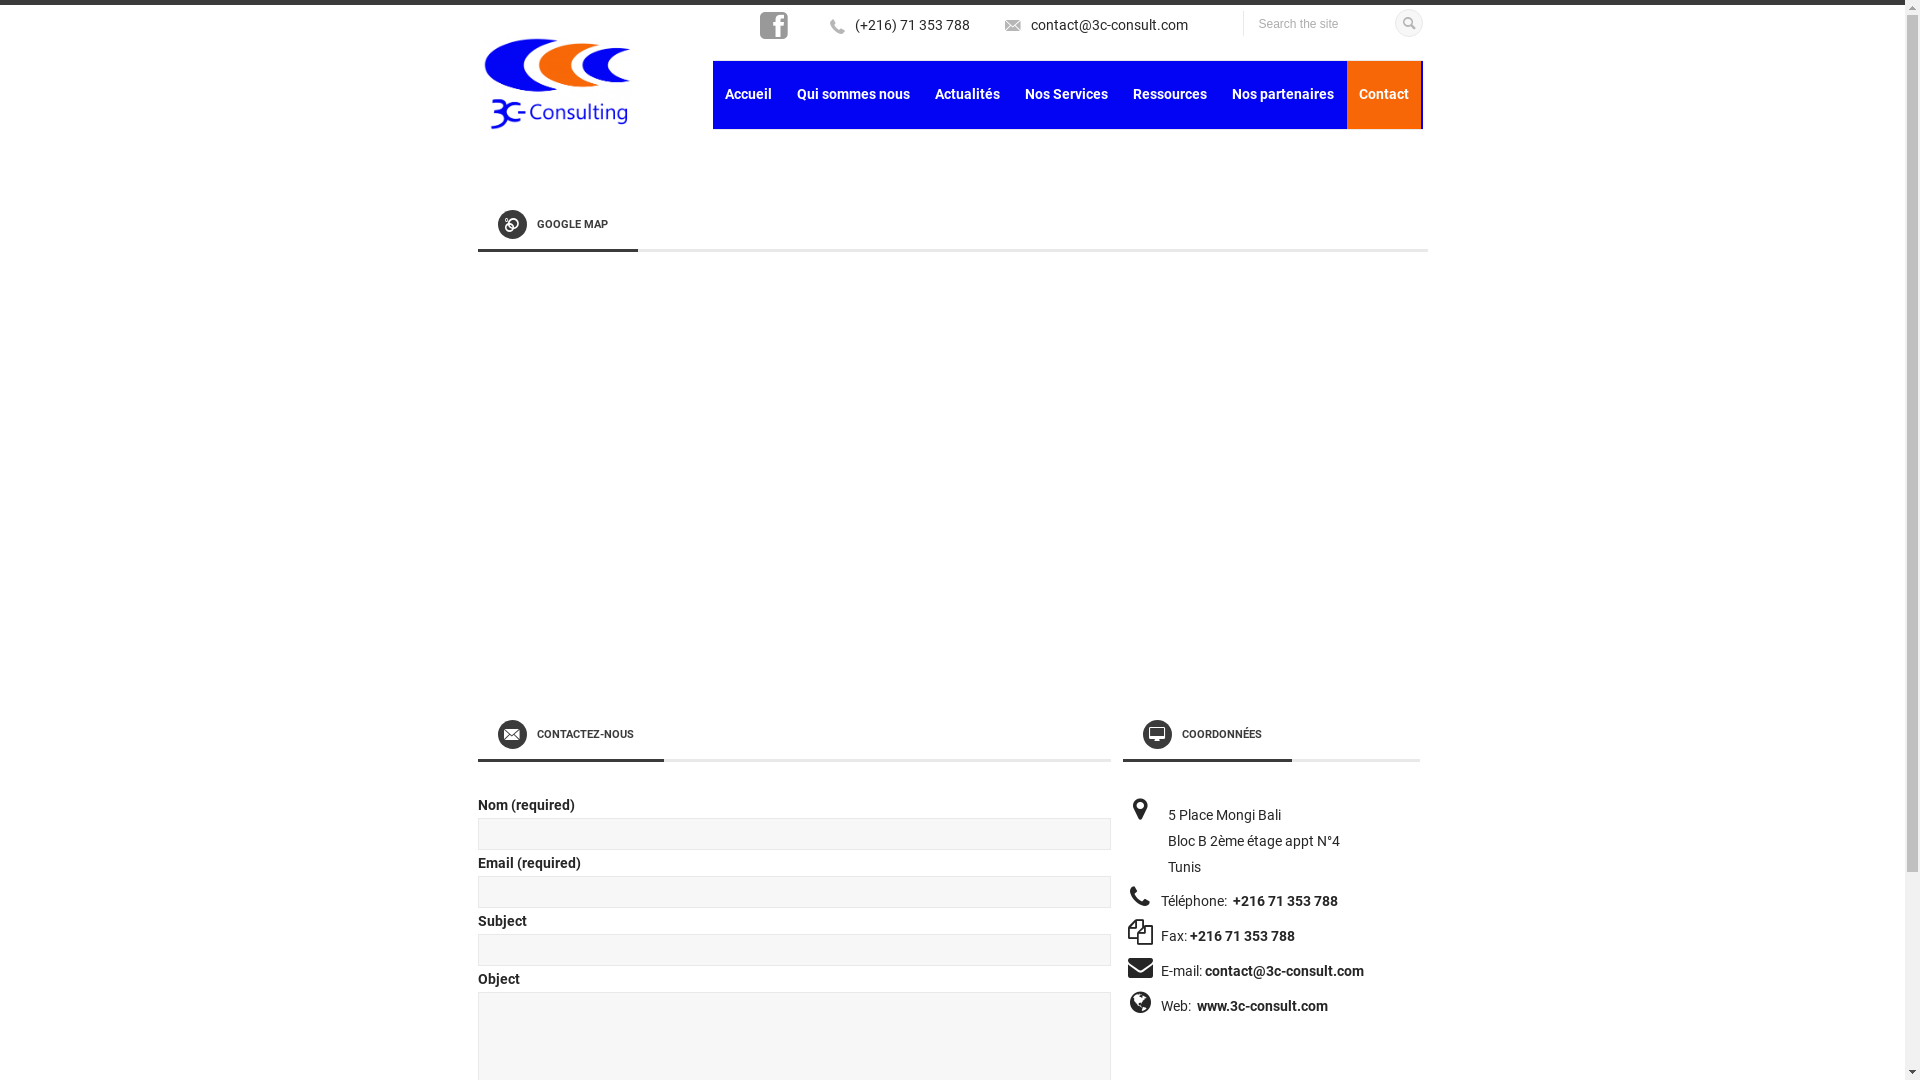 This screenshot has height=1080, width=1920. Describe the element at coordinates (1383, 95) in the screenshot. I see `Contact` at that location.